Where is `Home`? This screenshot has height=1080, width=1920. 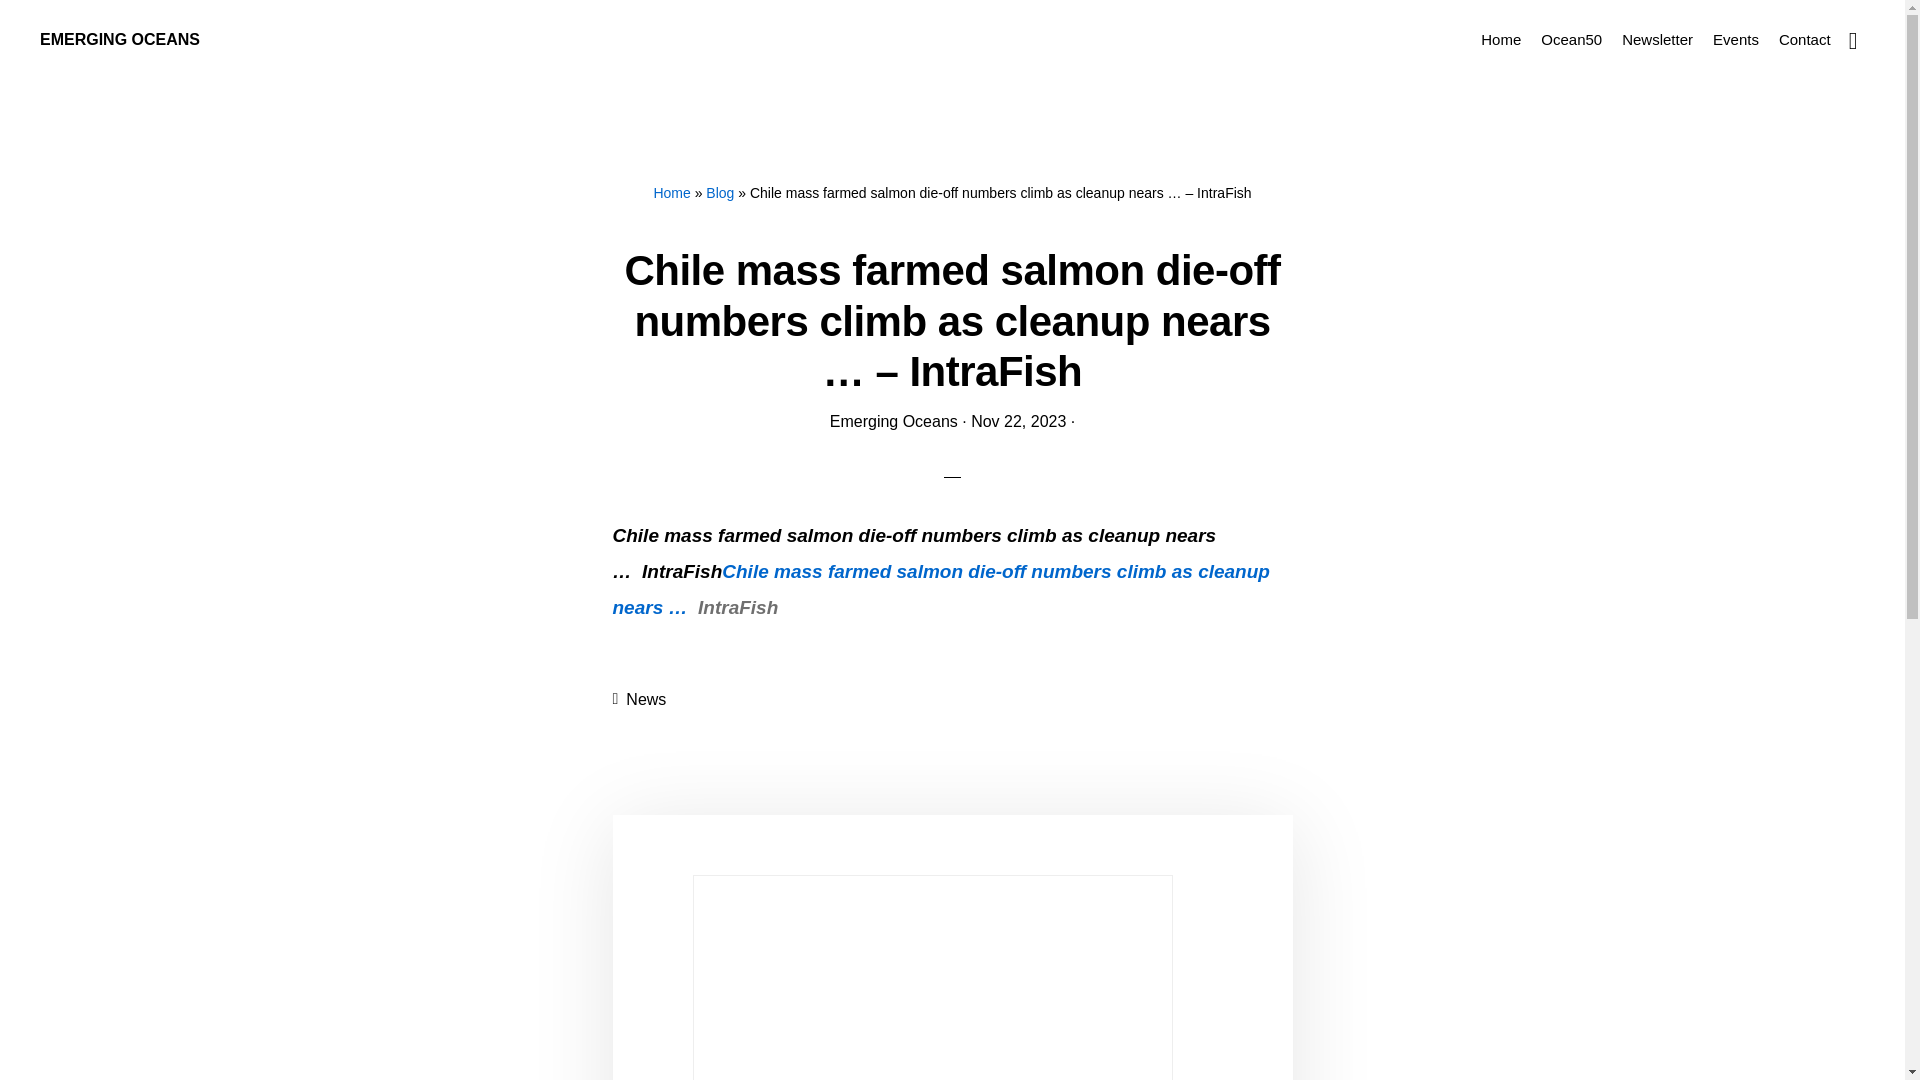 Home is located at coordinates (670, 192).